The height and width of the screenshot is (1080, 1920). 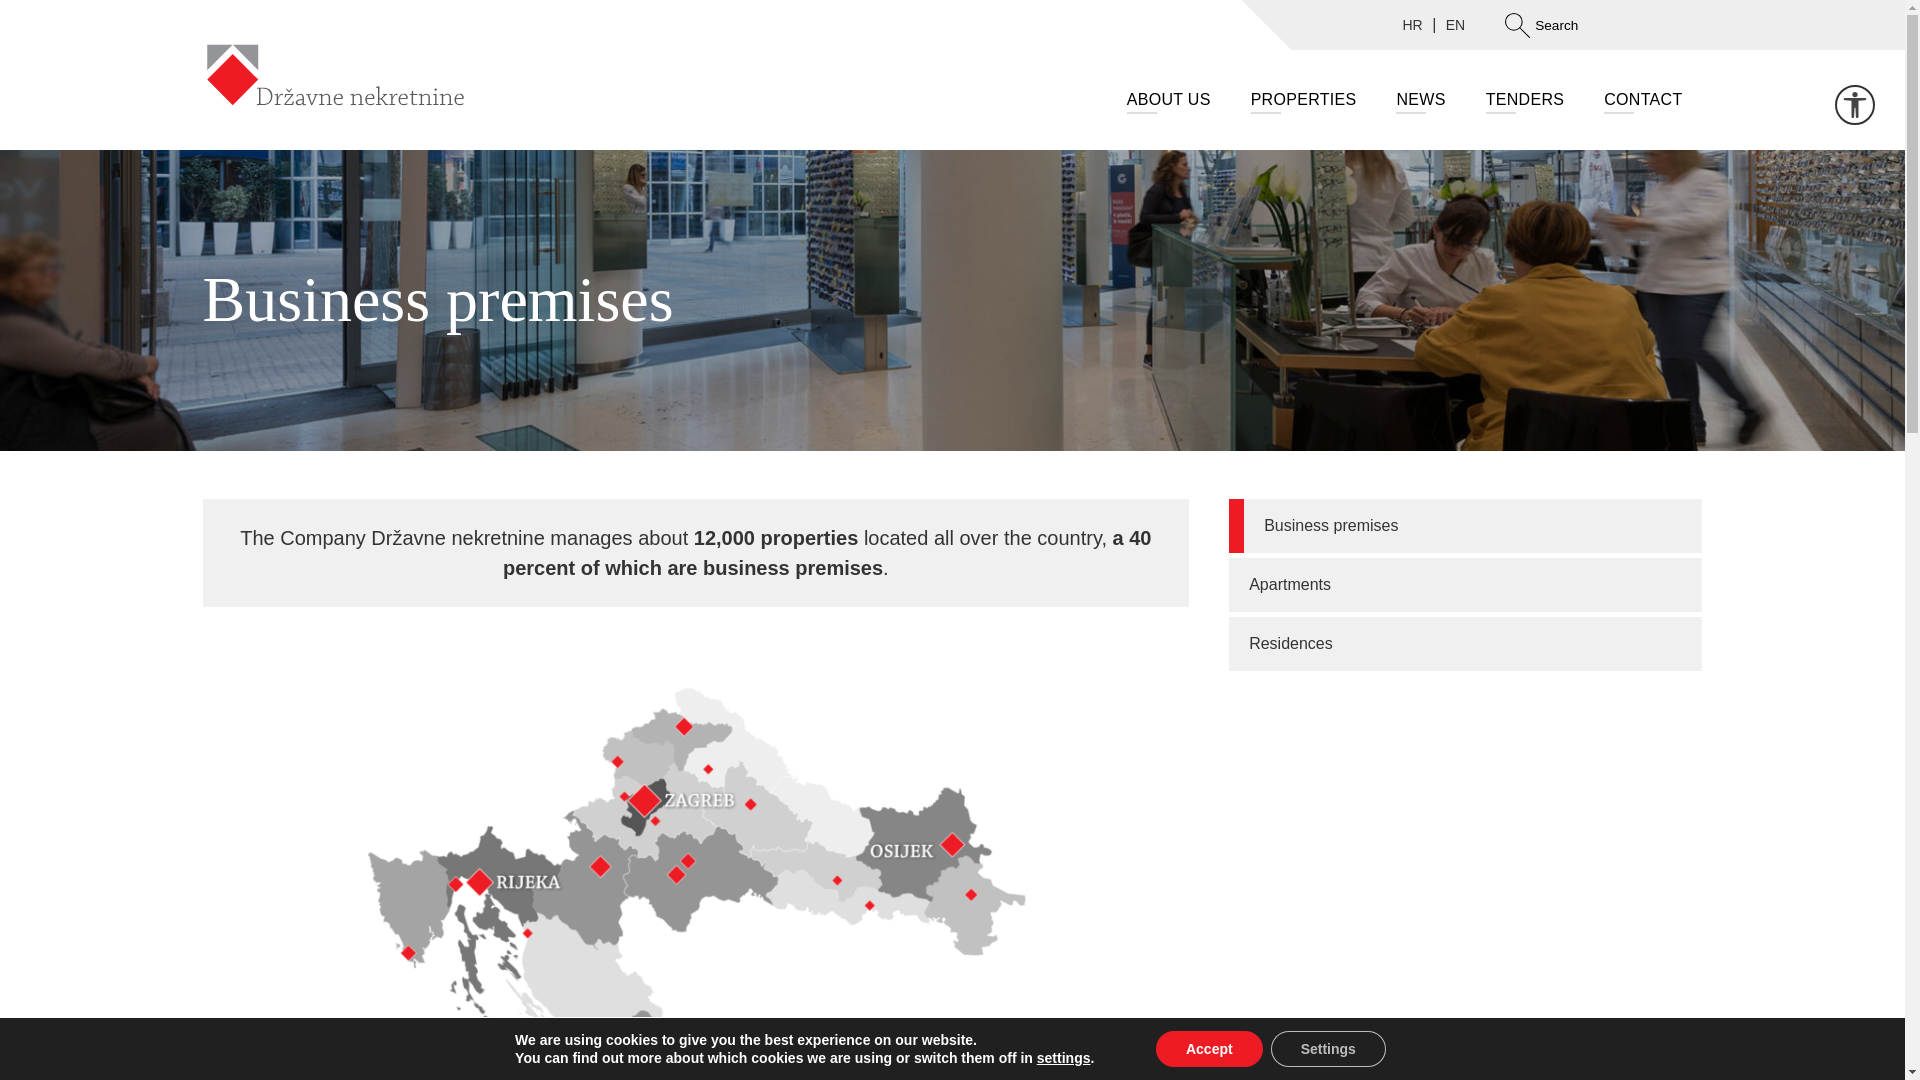 I want to click on Apartments, so click(x=1464, y=585).